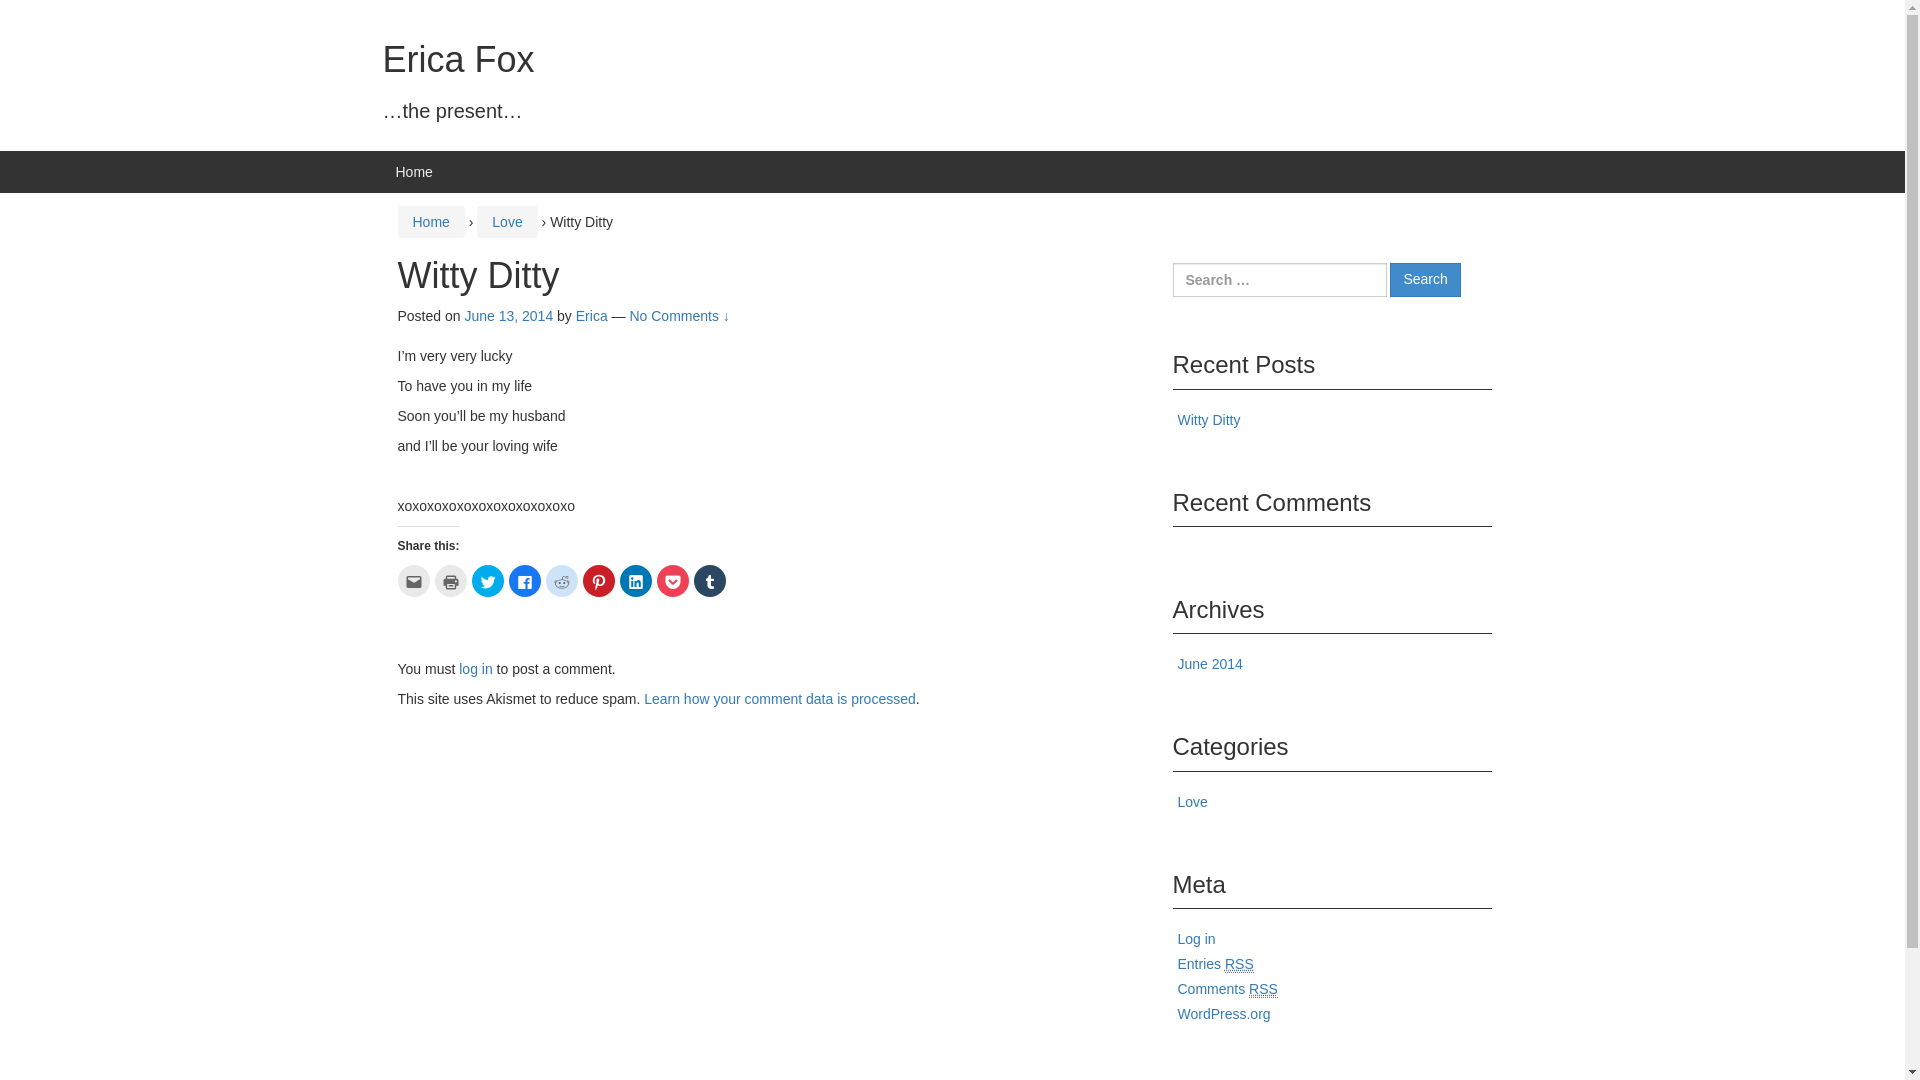 The height and width of the screenshot is (1080, 1920). What do you see at coordinates (430, 222) in the screenshot?
I see `Home` at bounding box center [430, 222].